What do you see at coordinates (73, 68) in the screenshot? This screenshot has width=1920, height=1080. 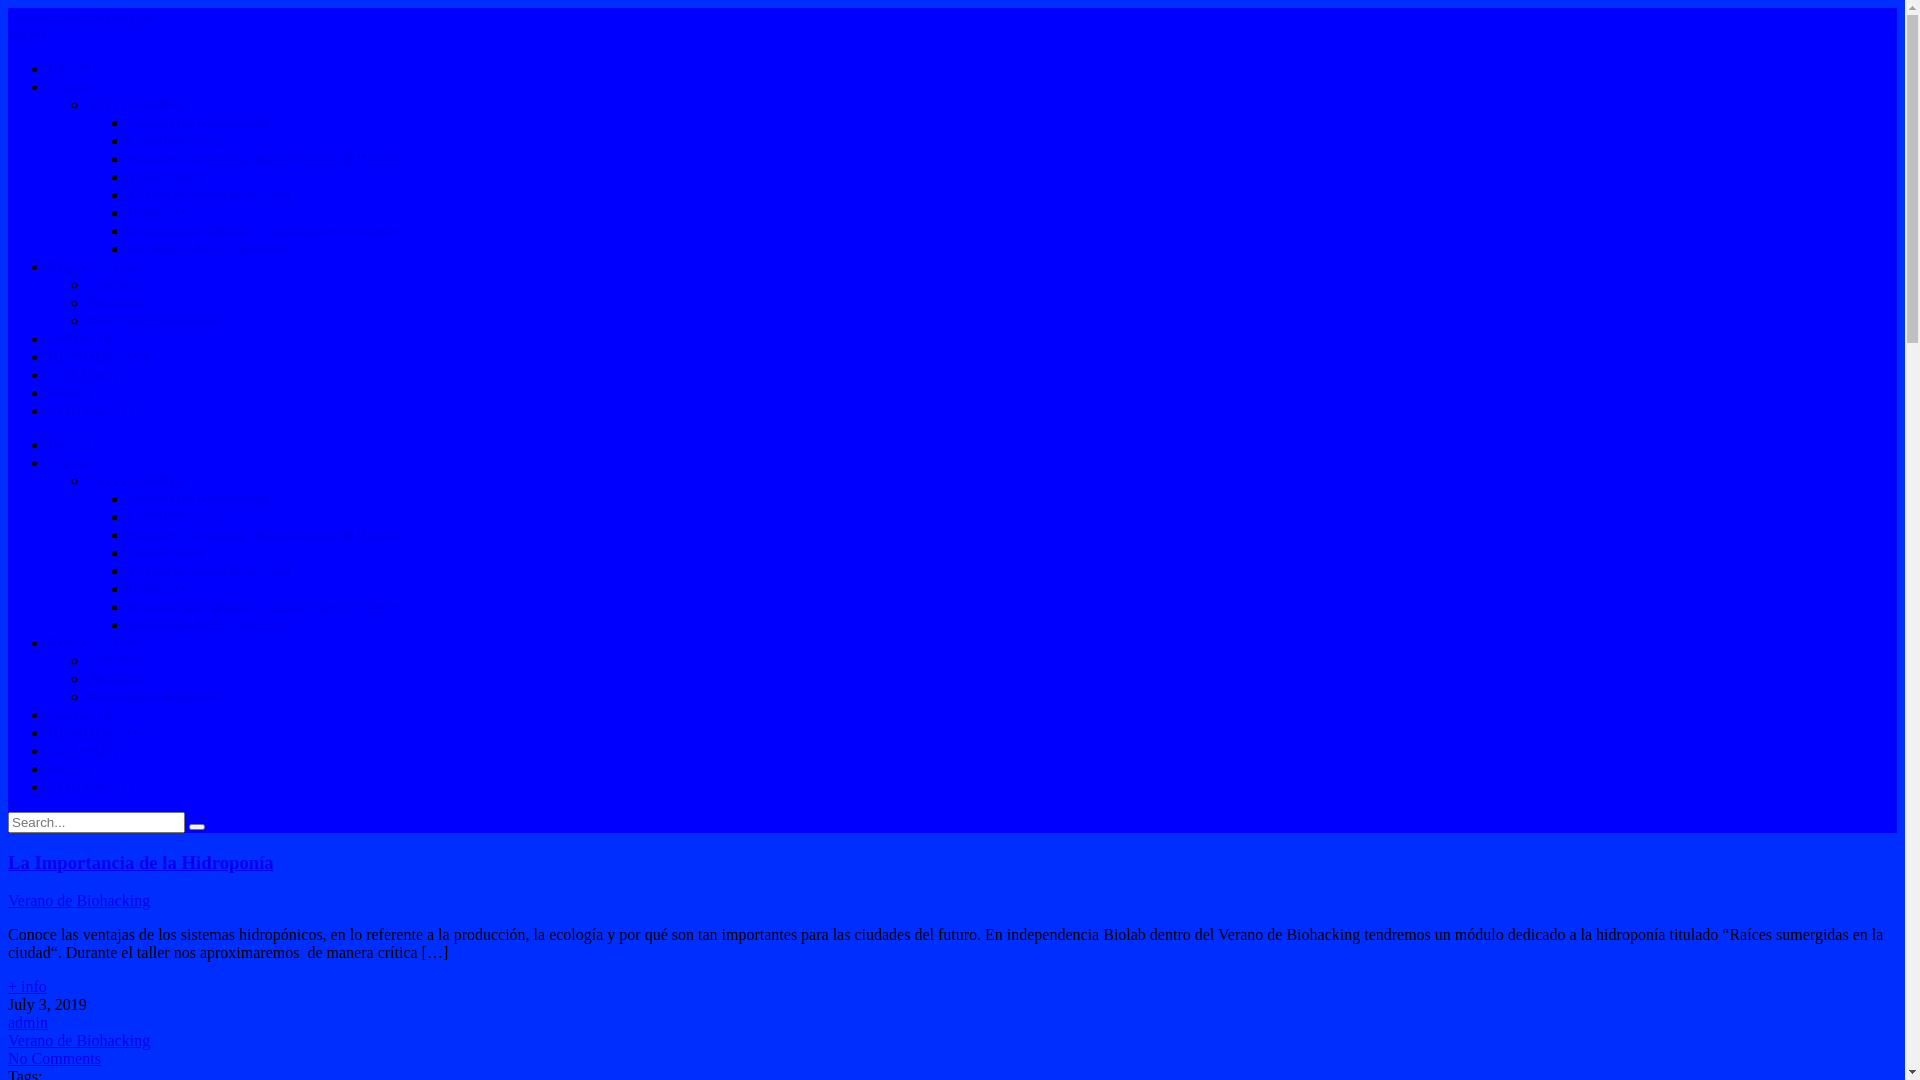 I see `INICIO` at bounding box center [73, 68].